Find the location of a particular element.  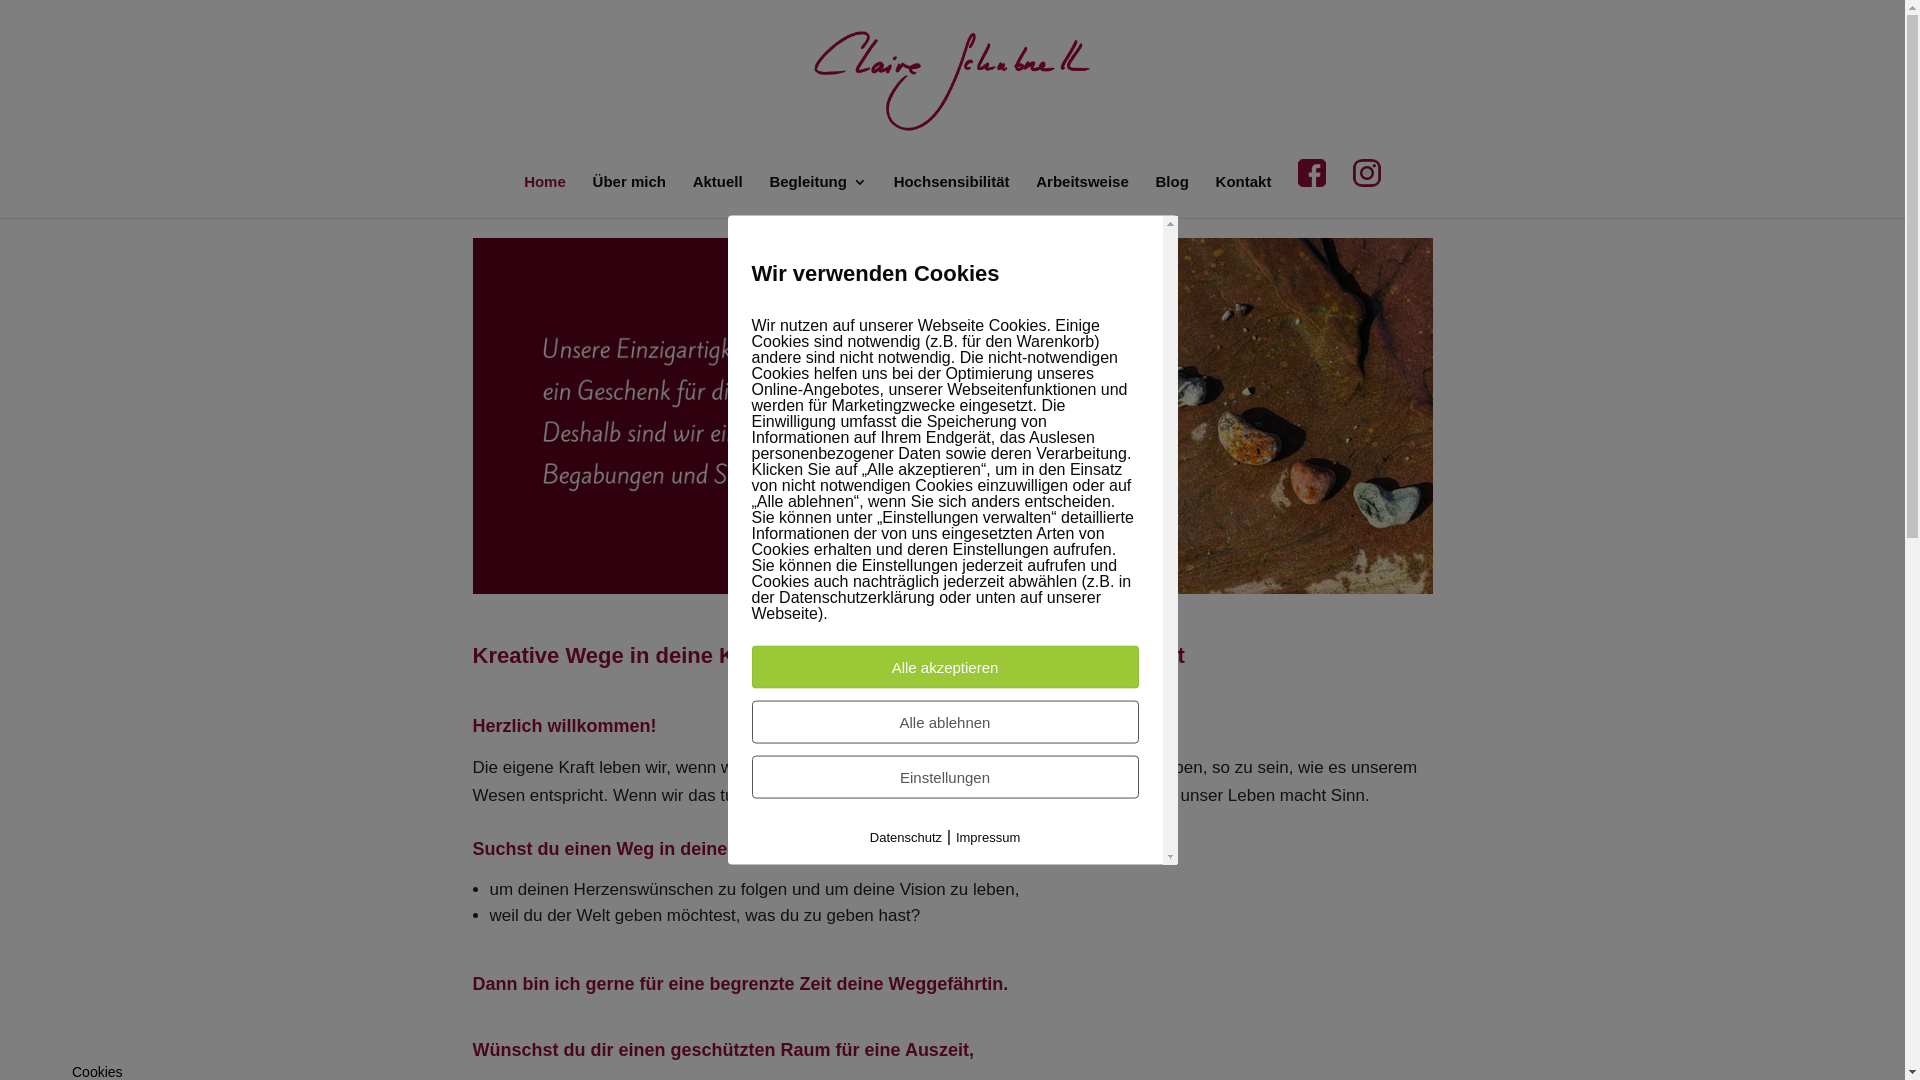

Arbeitsweise is located at coordinates (1082, 196).